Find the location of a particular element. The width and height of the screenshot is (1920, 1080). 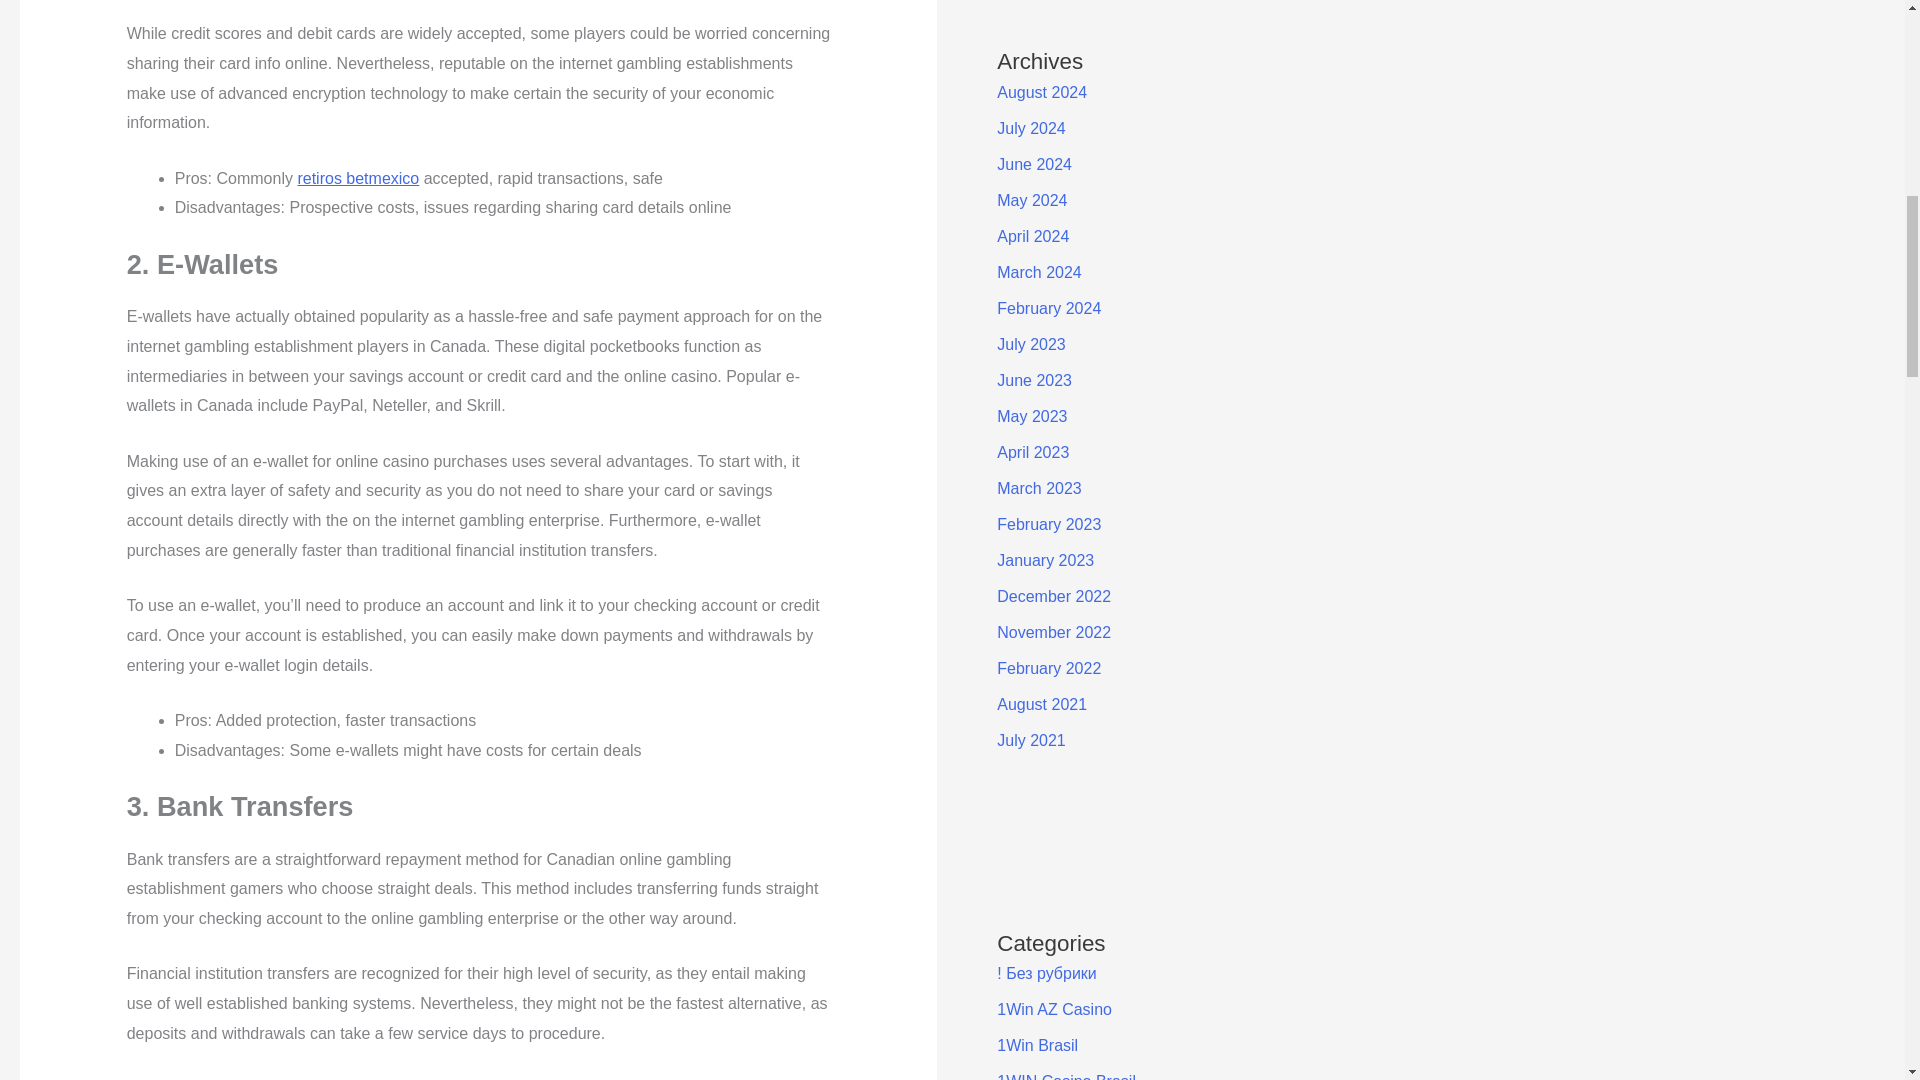

March 2024 is located at coordinates (1039, 272).